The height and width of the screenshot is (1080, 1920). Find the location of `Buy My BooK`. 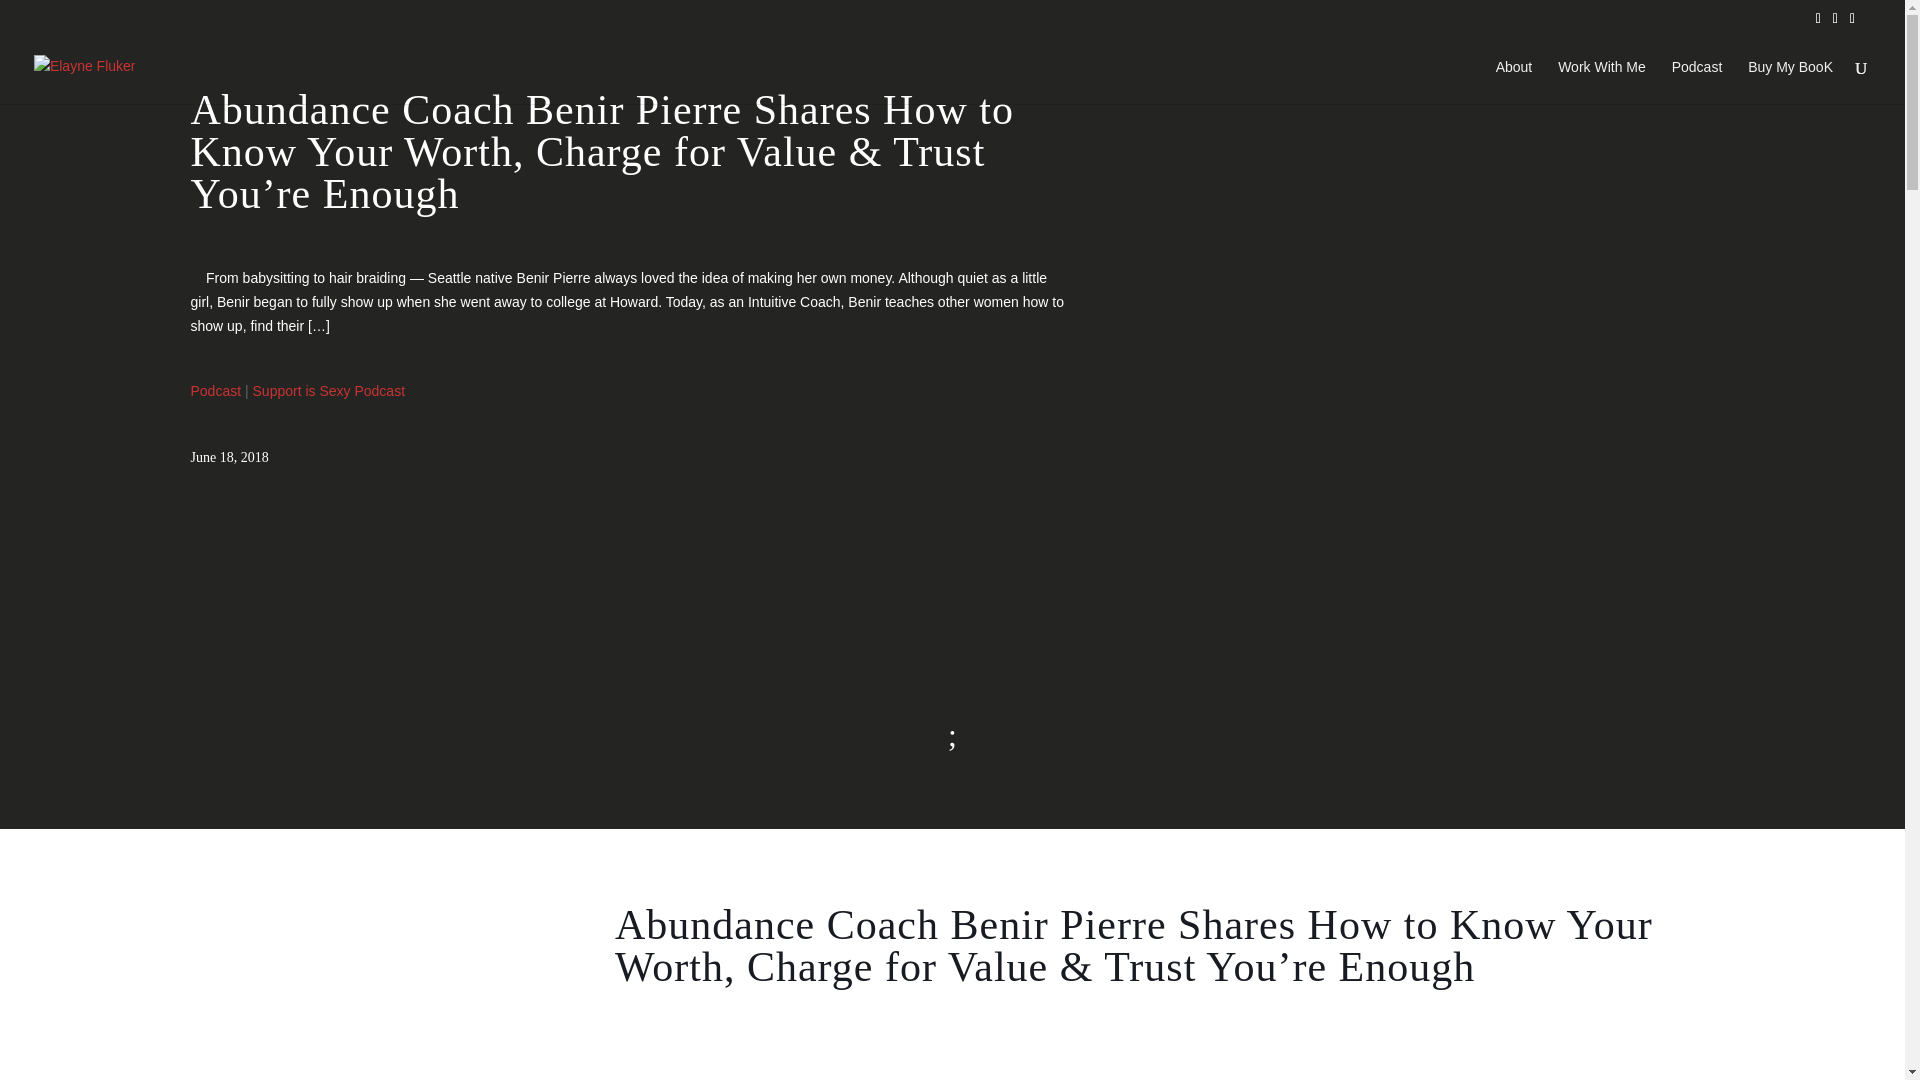

Buy My BooK is located at coordinates (1790, 82).